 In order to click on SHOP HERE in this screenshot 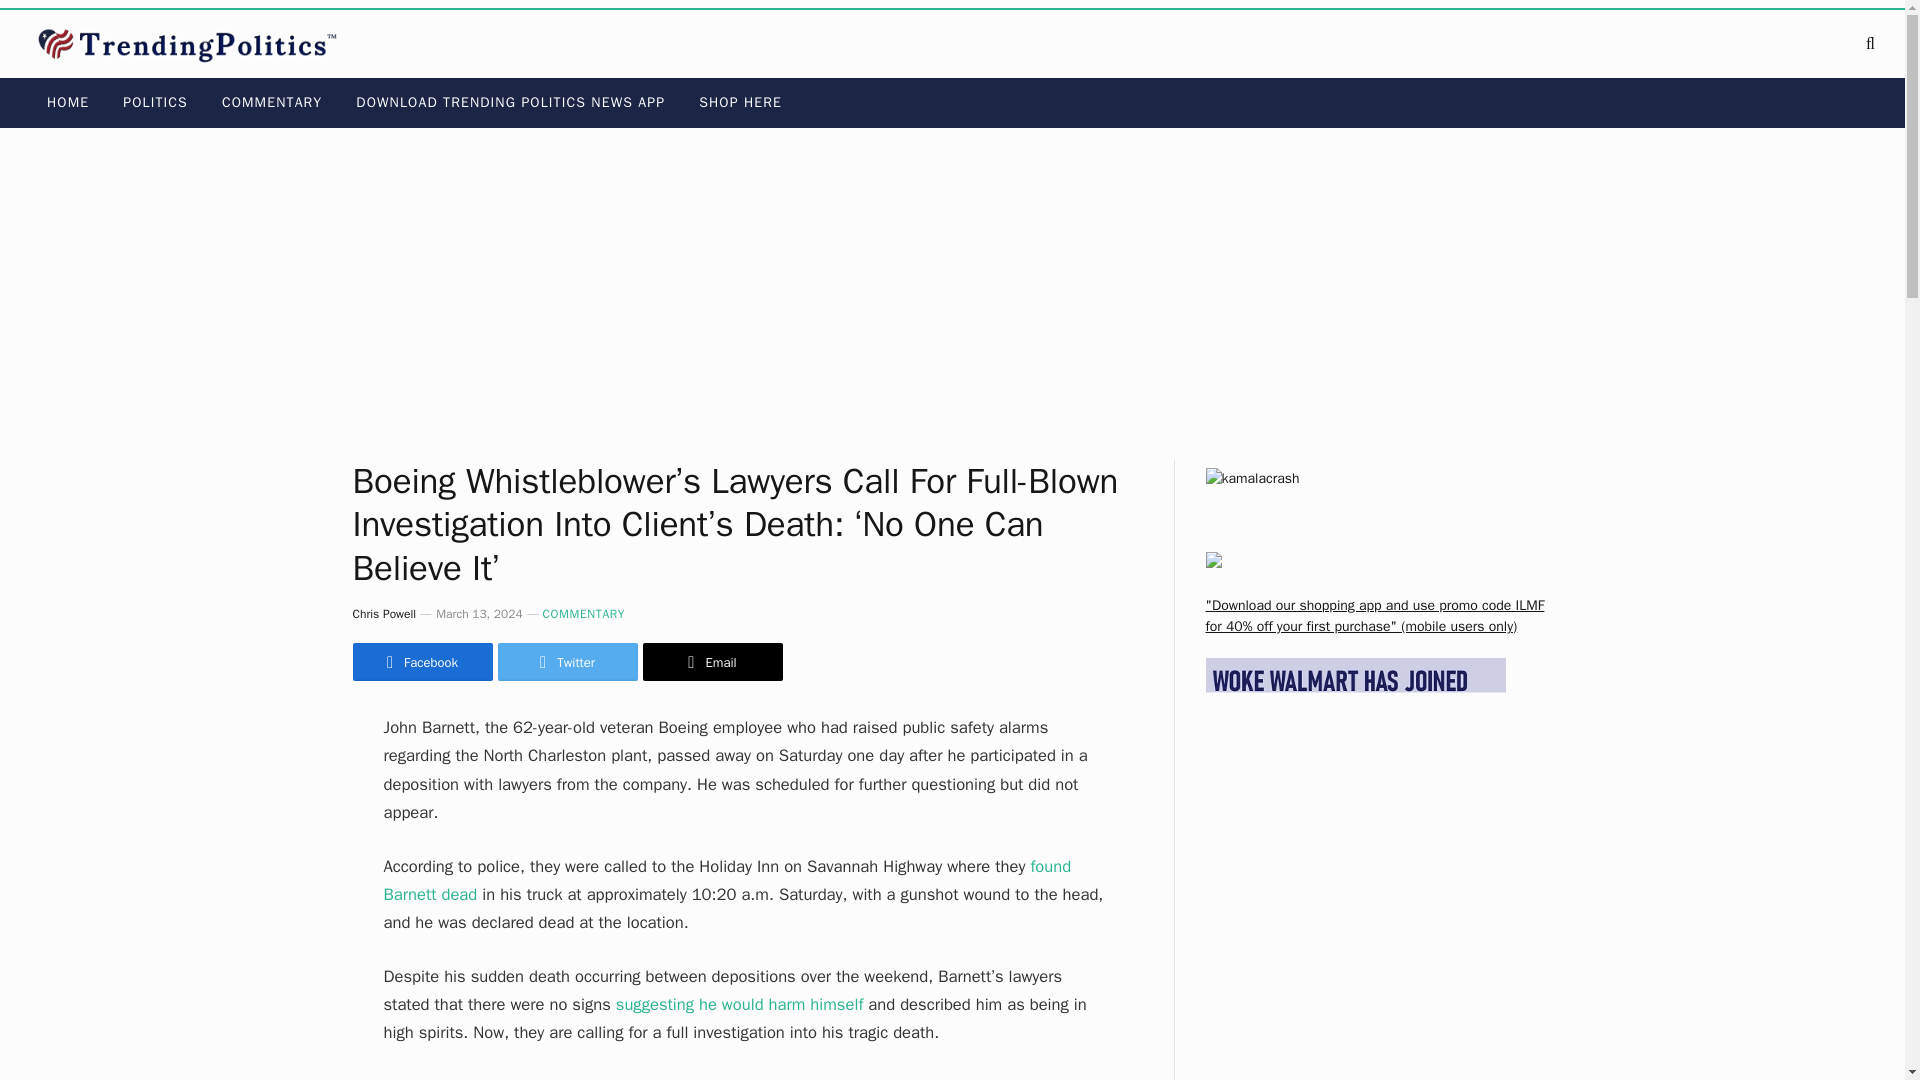, I will do `click(740, 102)`.